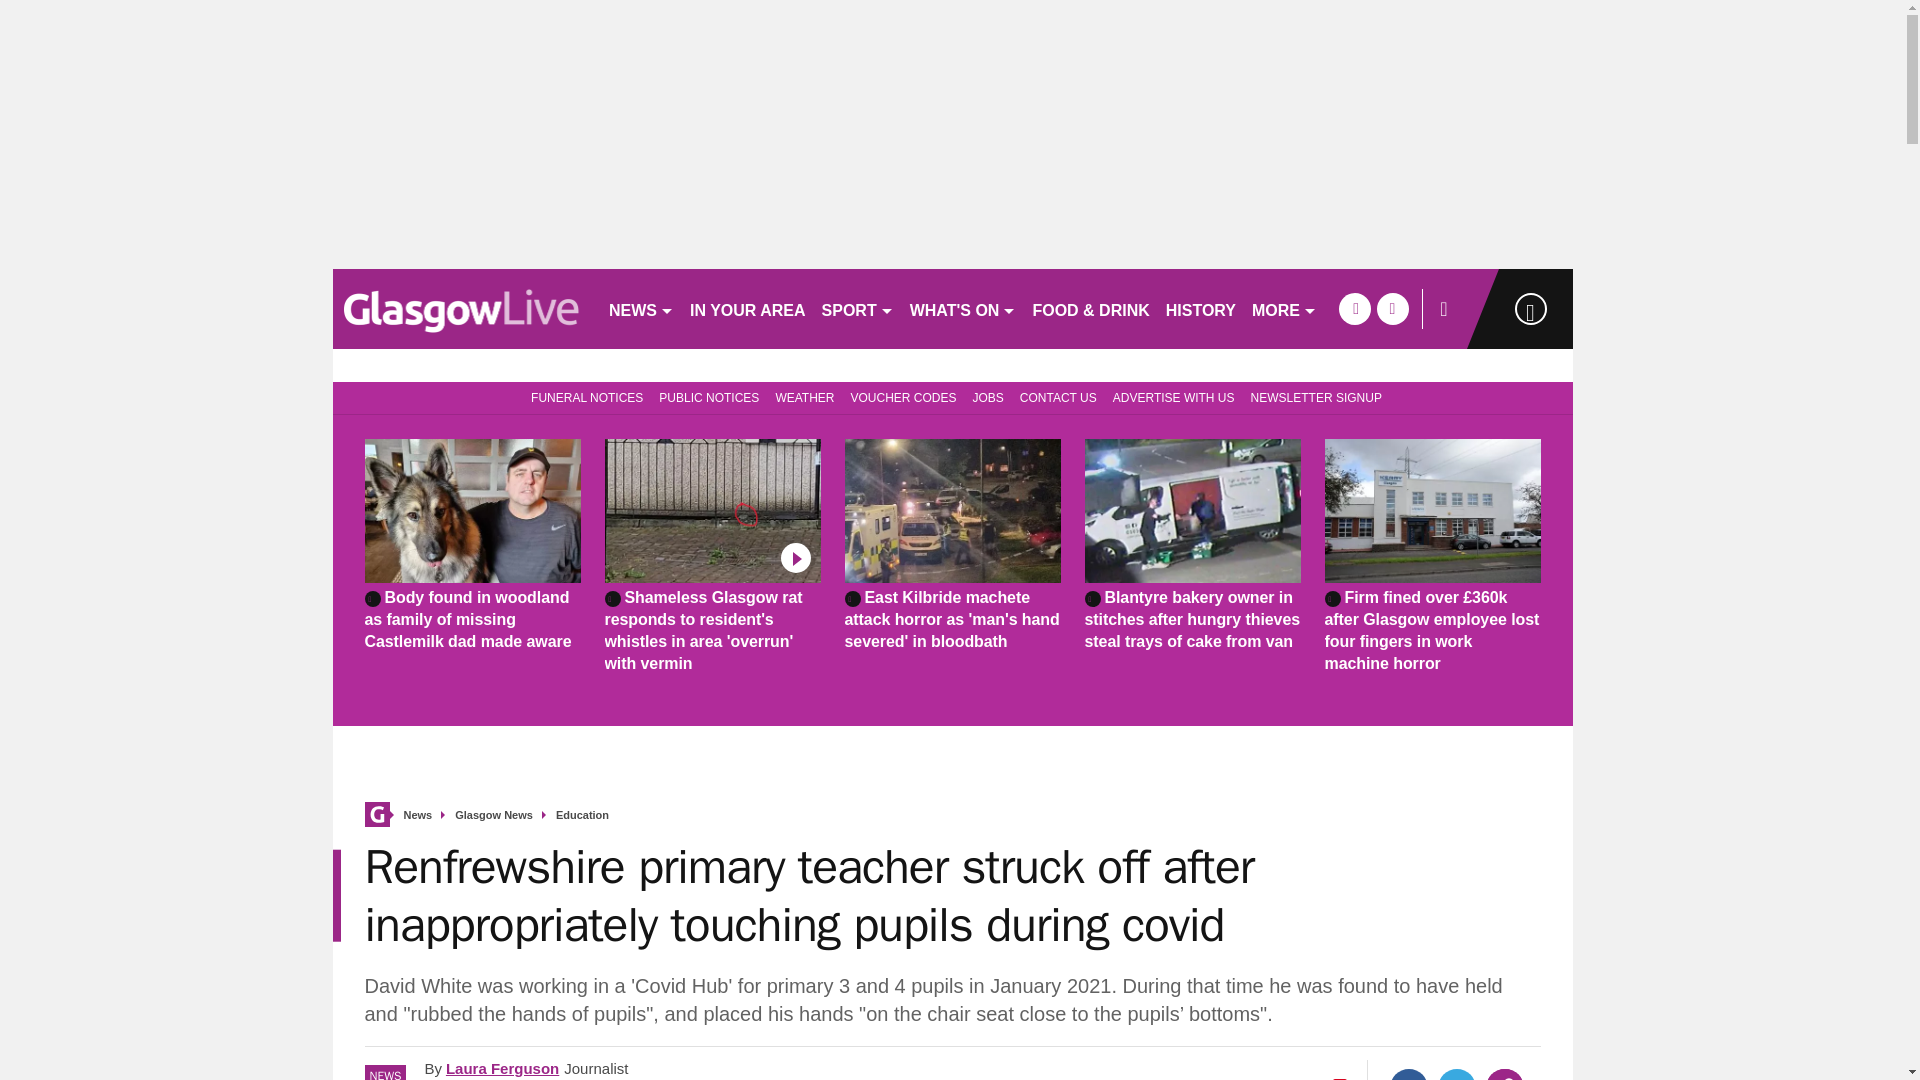 This screenshot has width=1920, height=1080. What do you see at coordinates (858, 308) in the screenshot?
I see `SPORT` at bounding box center [858, 308].